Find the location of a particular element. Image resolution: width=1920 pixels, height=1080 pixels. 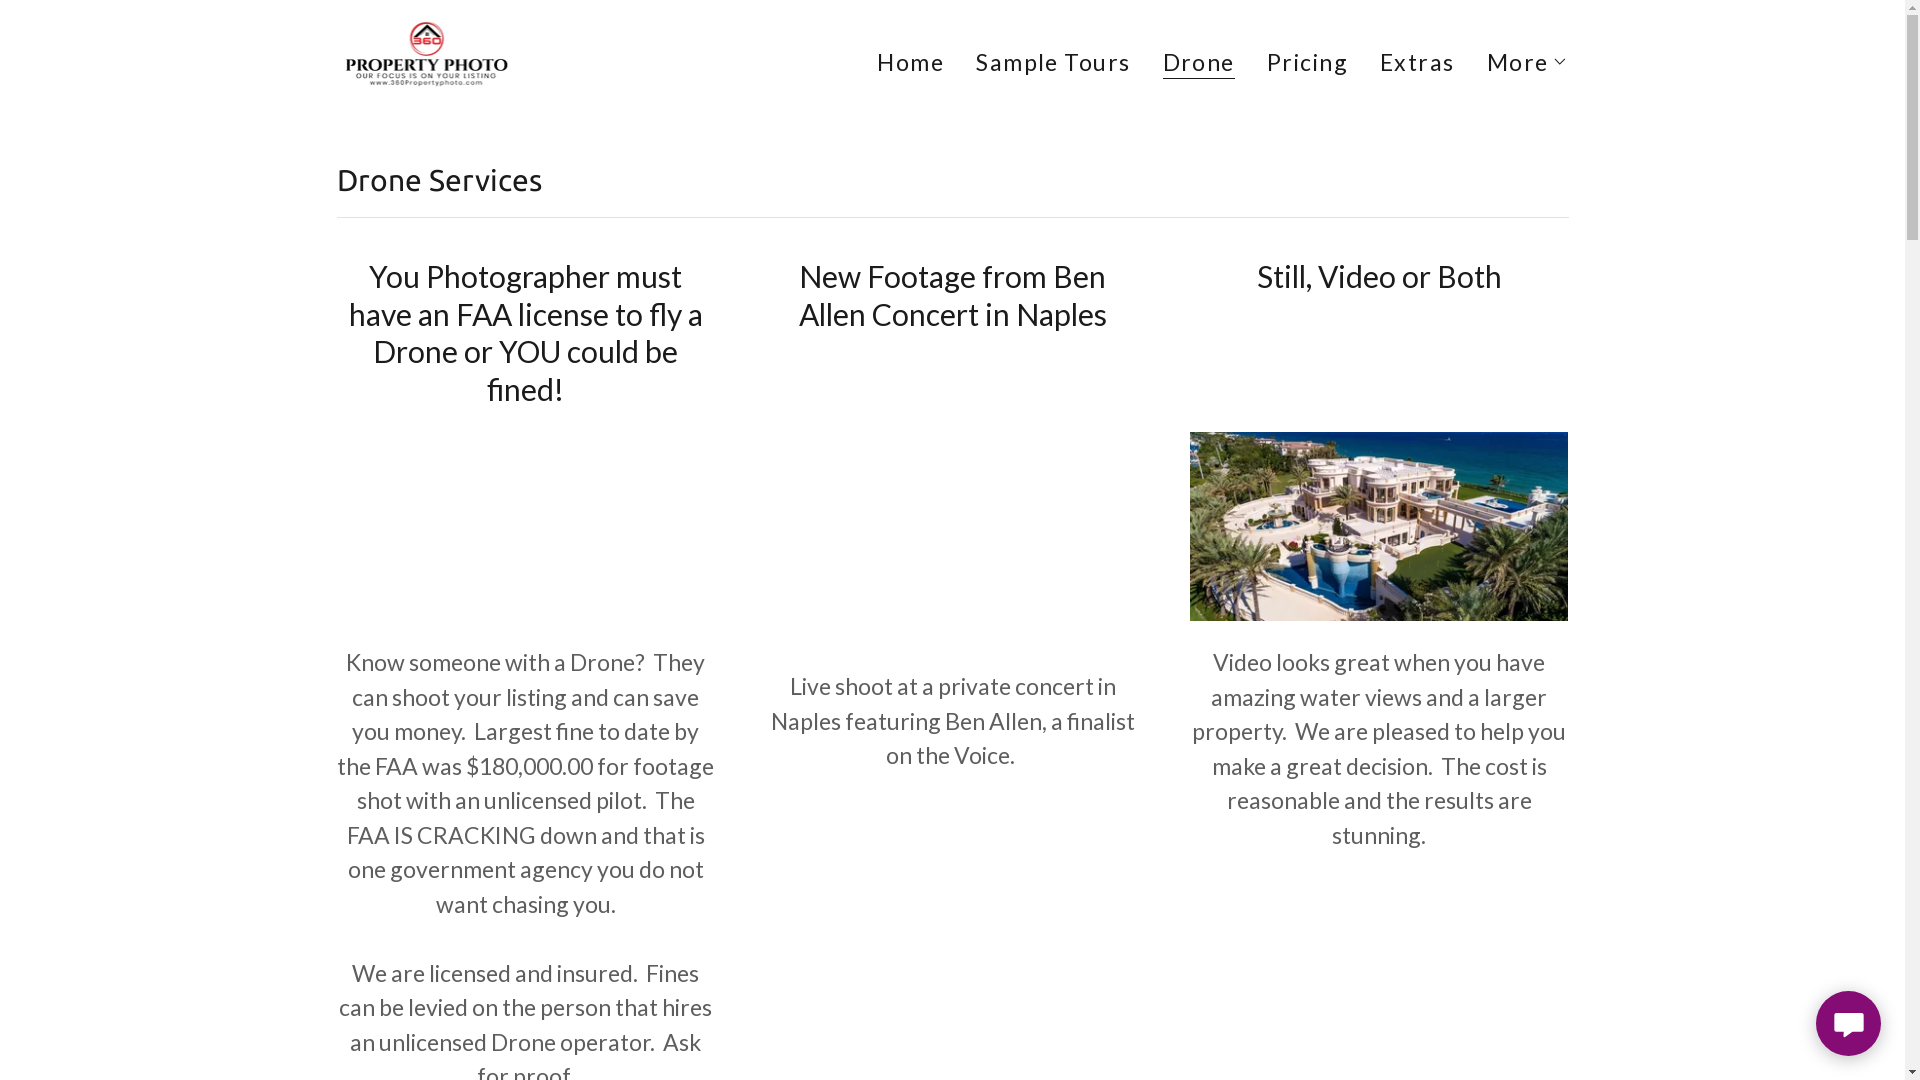

Sample Tours is located at coordinates (1053, 62).